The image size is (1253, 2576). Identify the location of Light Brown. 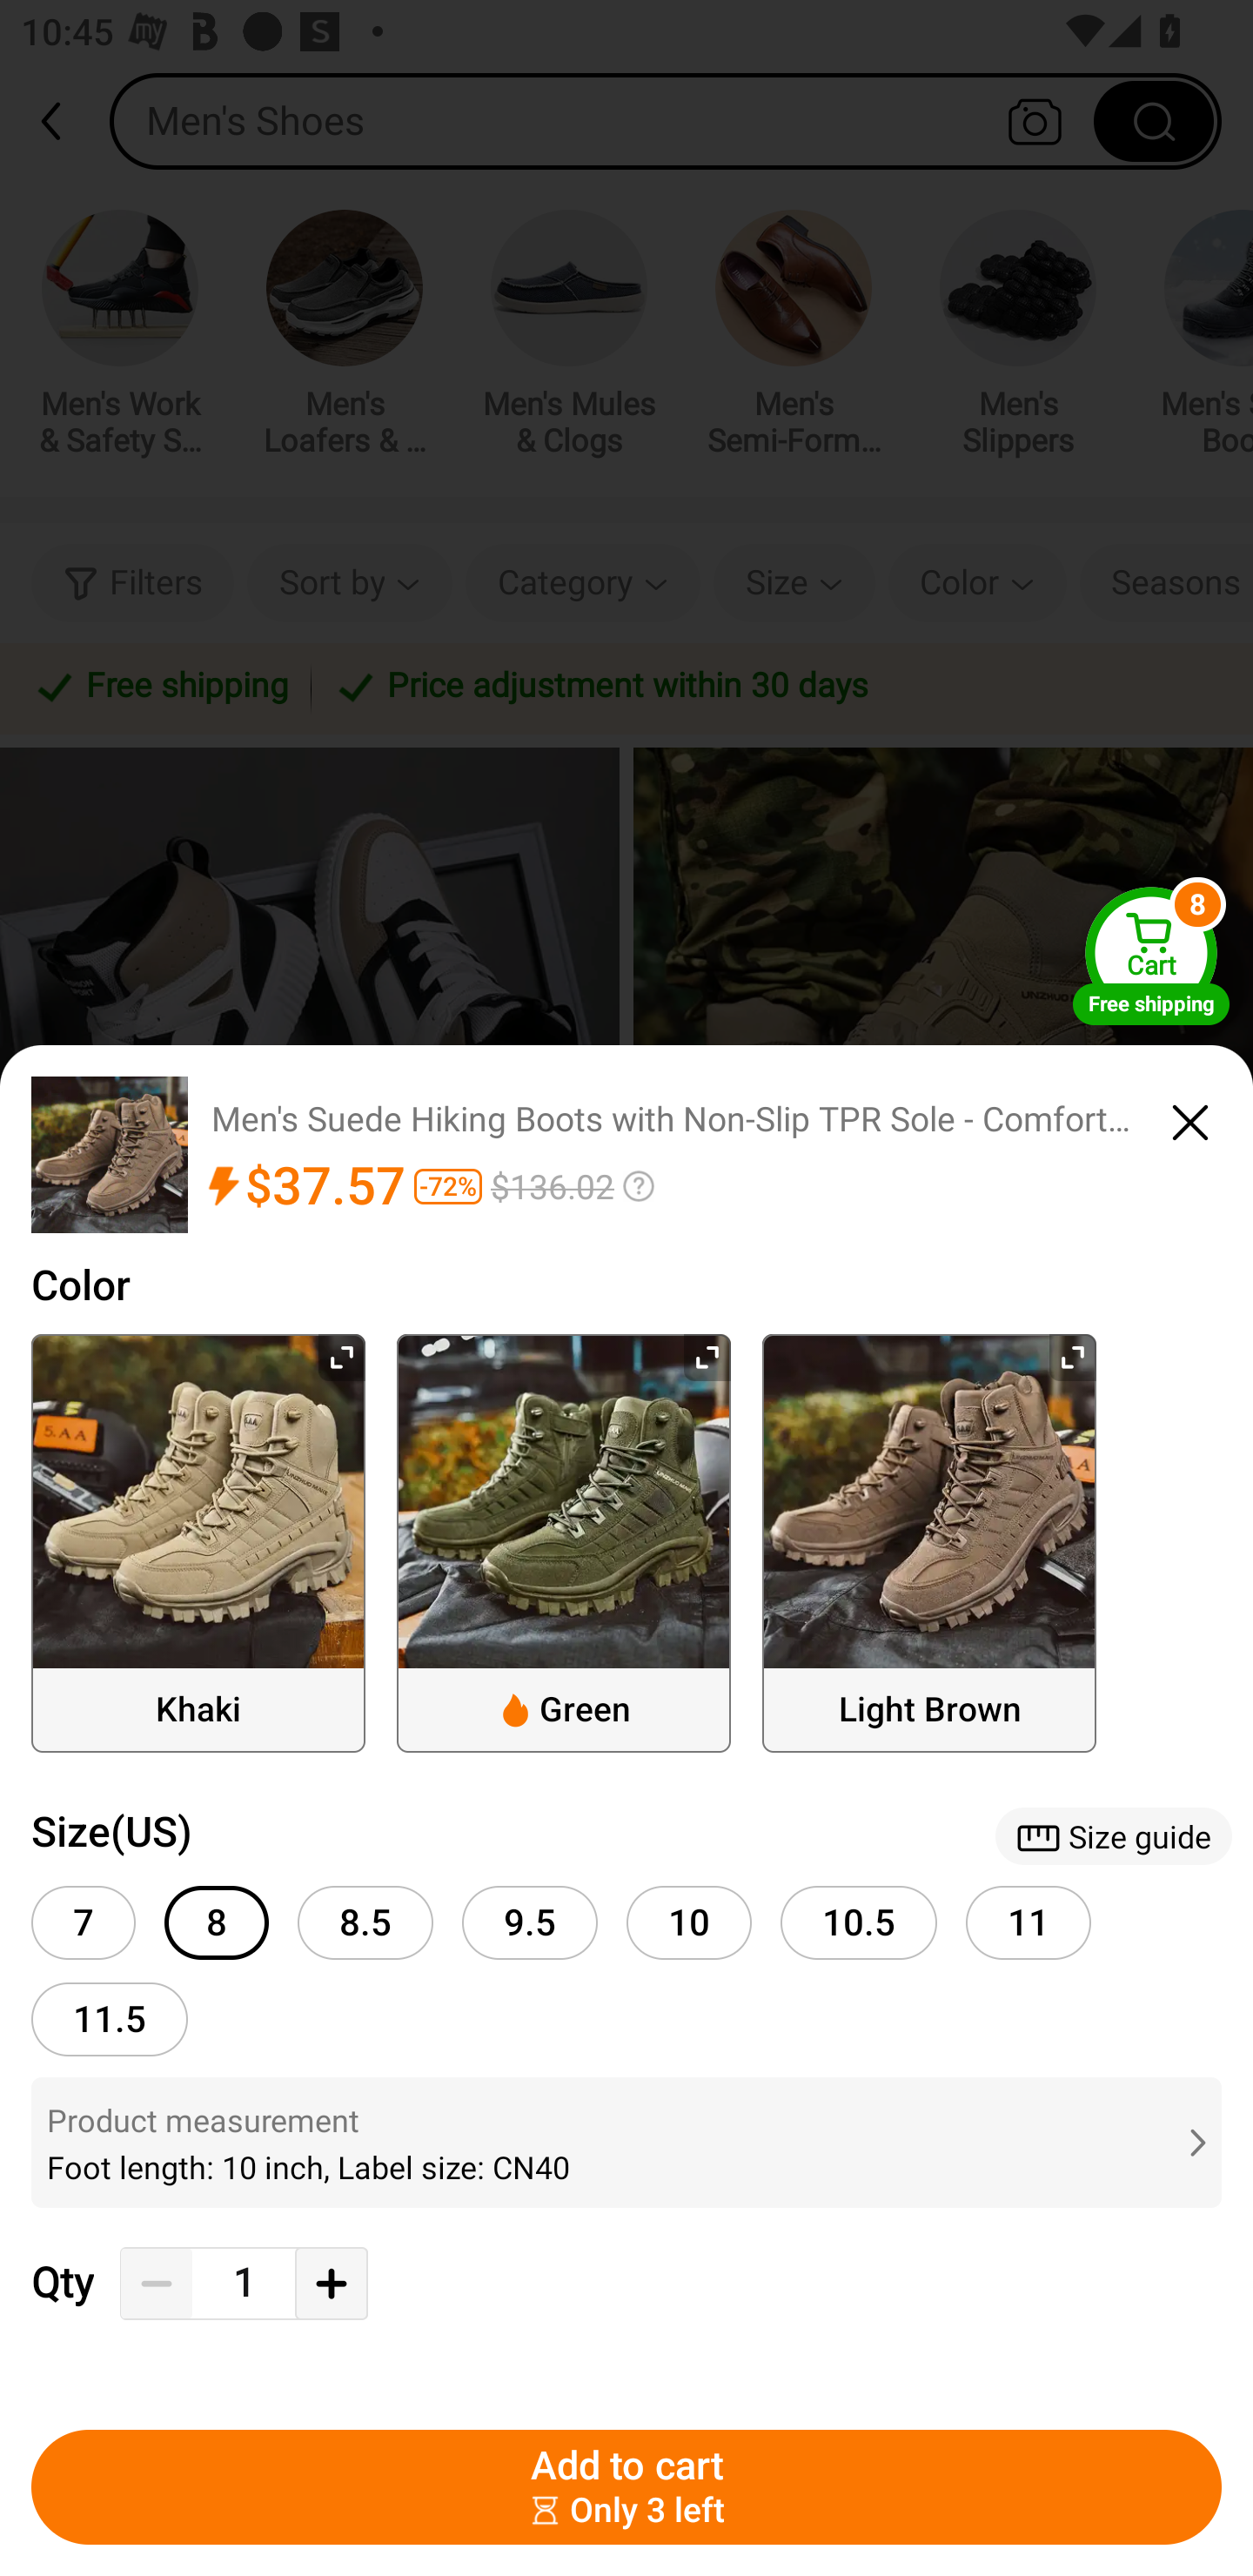
(929, 1542).